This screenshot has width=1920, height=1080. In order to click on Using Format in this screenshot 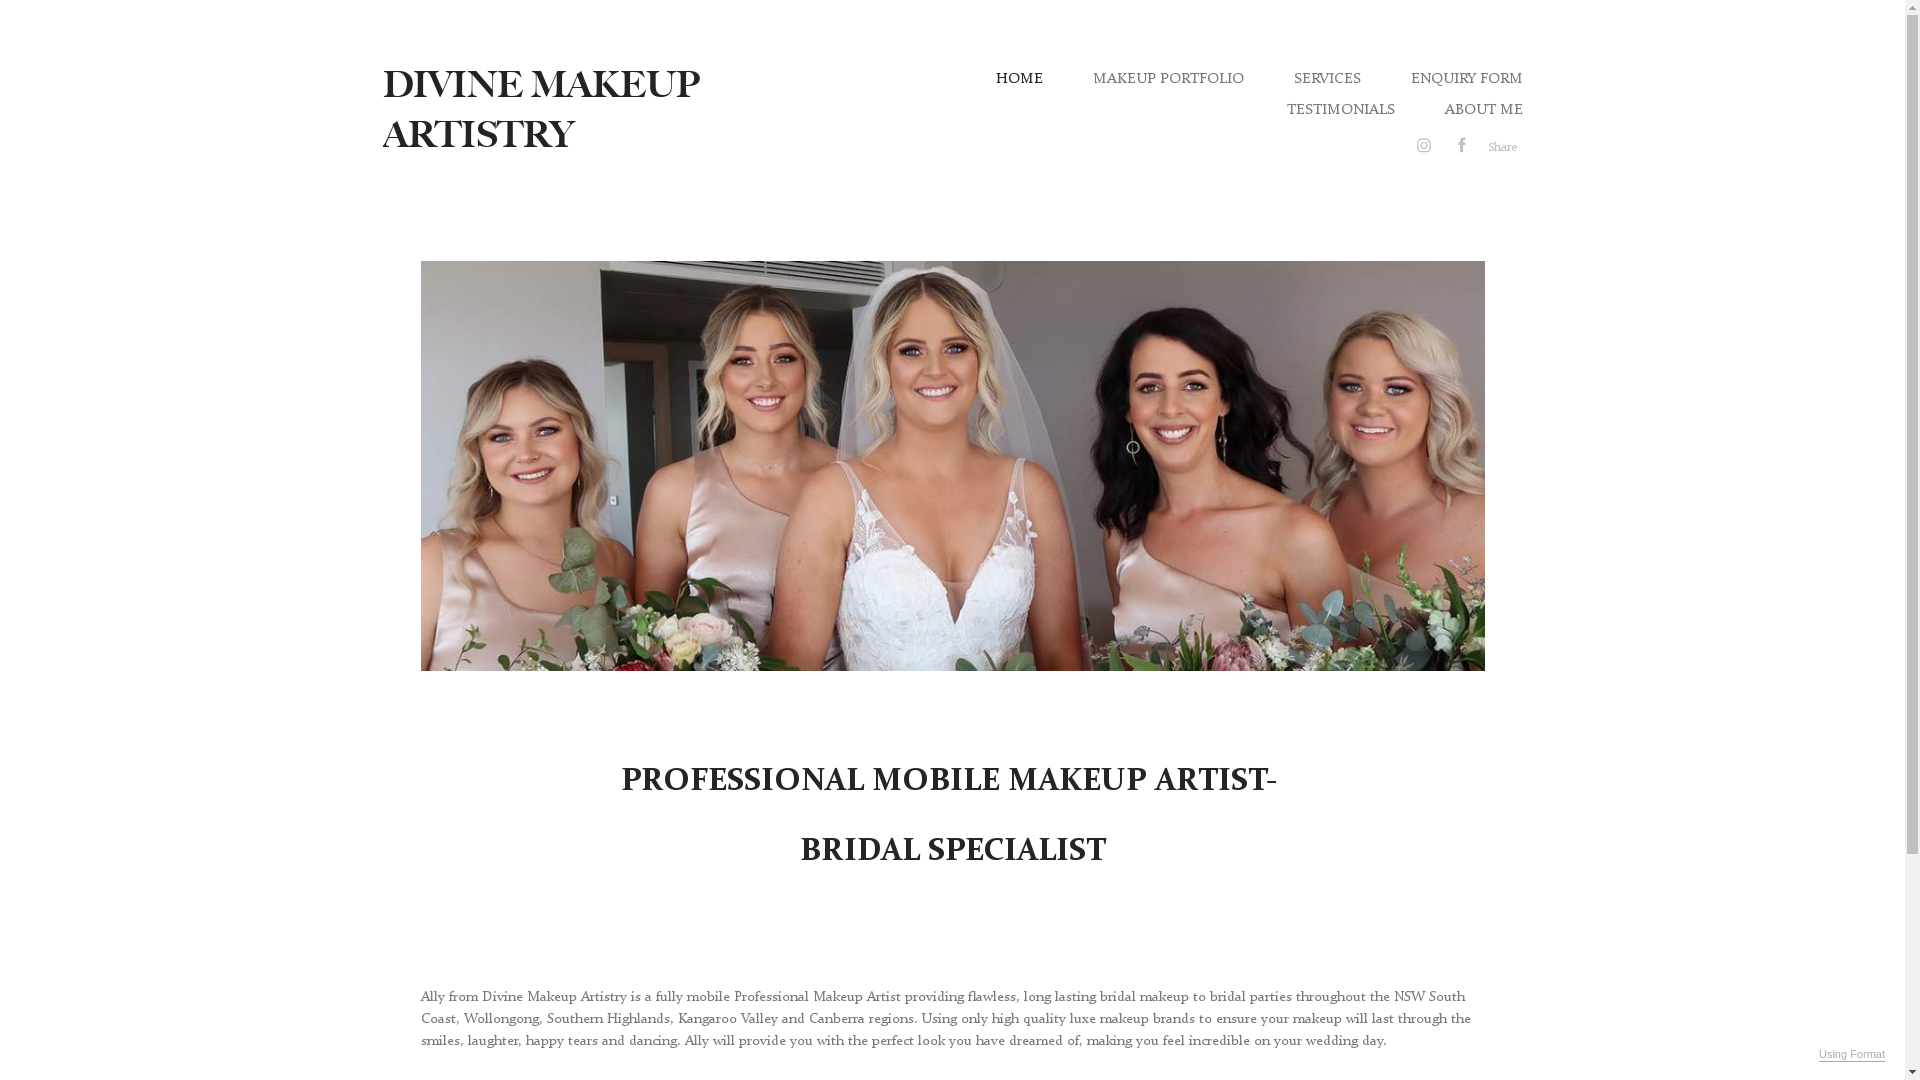, I will do `click(1852, 1055)`.